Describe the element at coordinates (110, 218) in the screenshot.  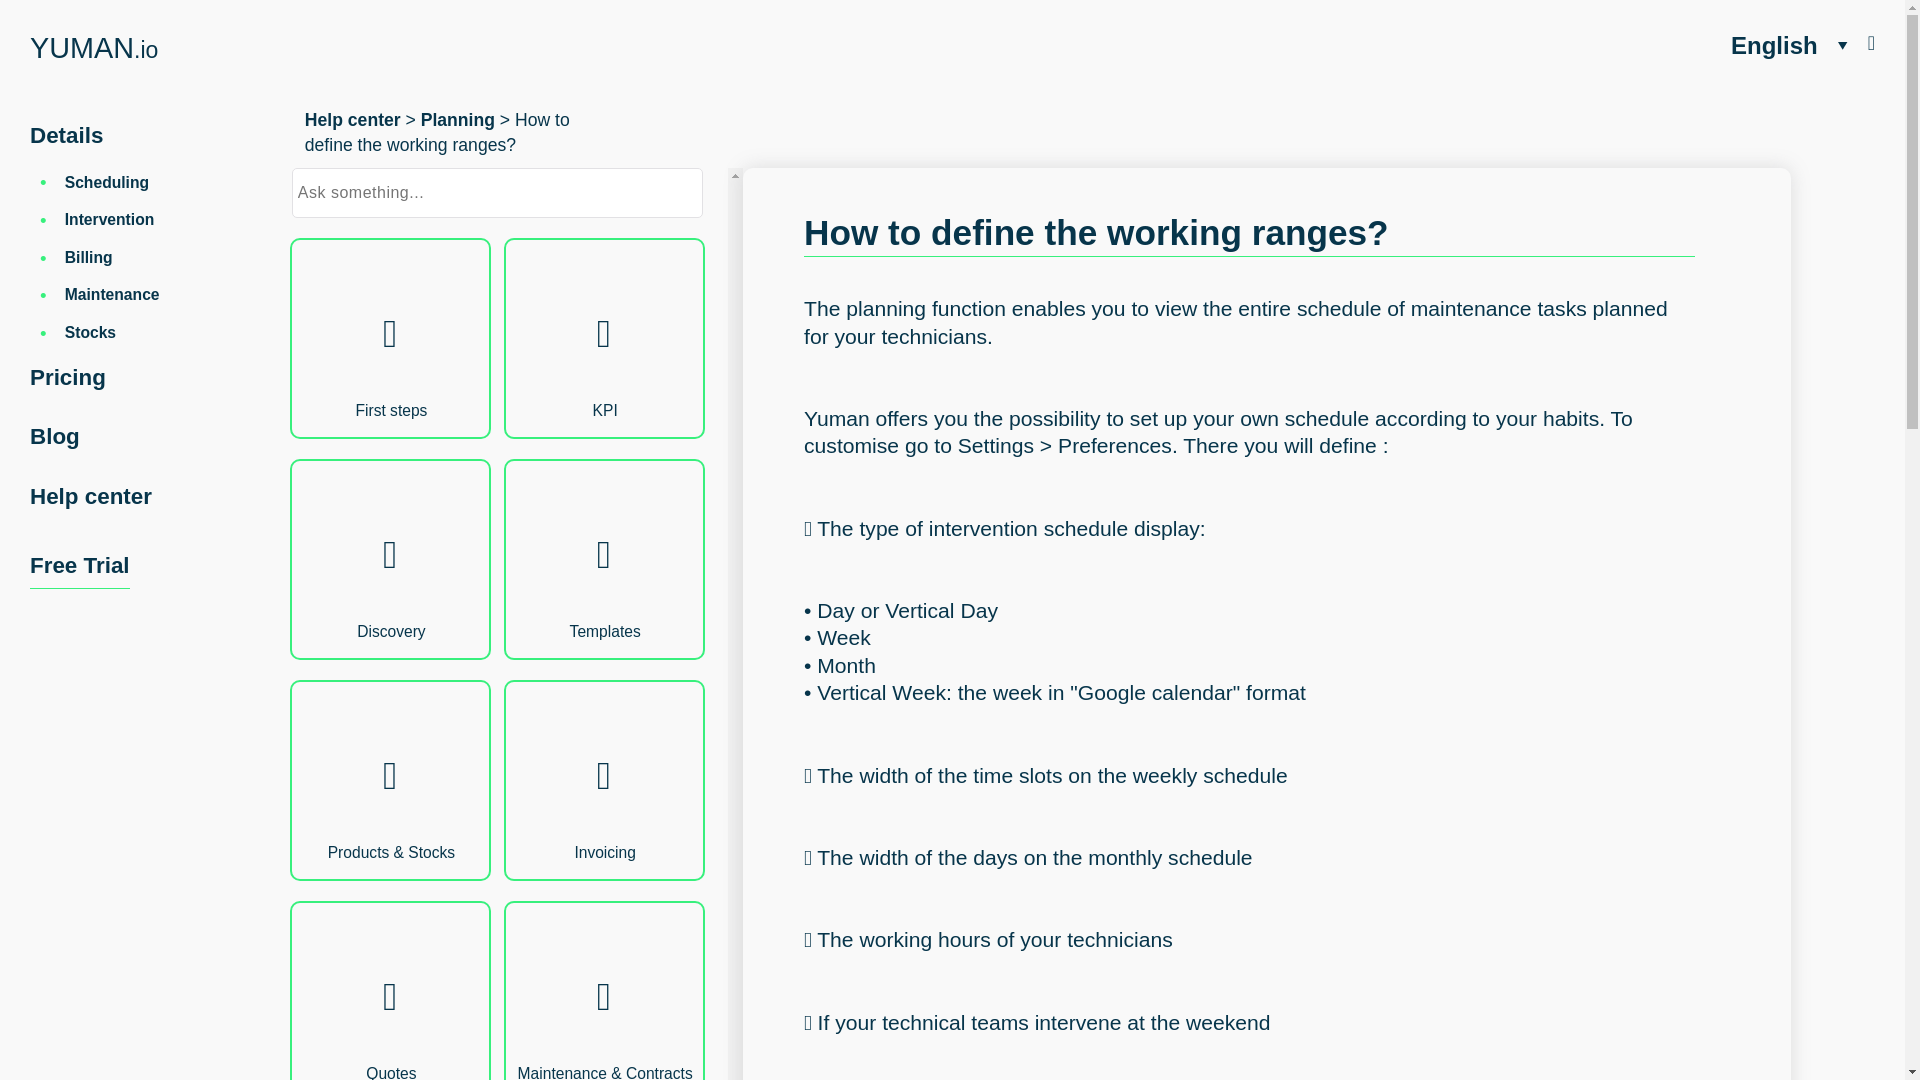
I see `Intervention` at that location.